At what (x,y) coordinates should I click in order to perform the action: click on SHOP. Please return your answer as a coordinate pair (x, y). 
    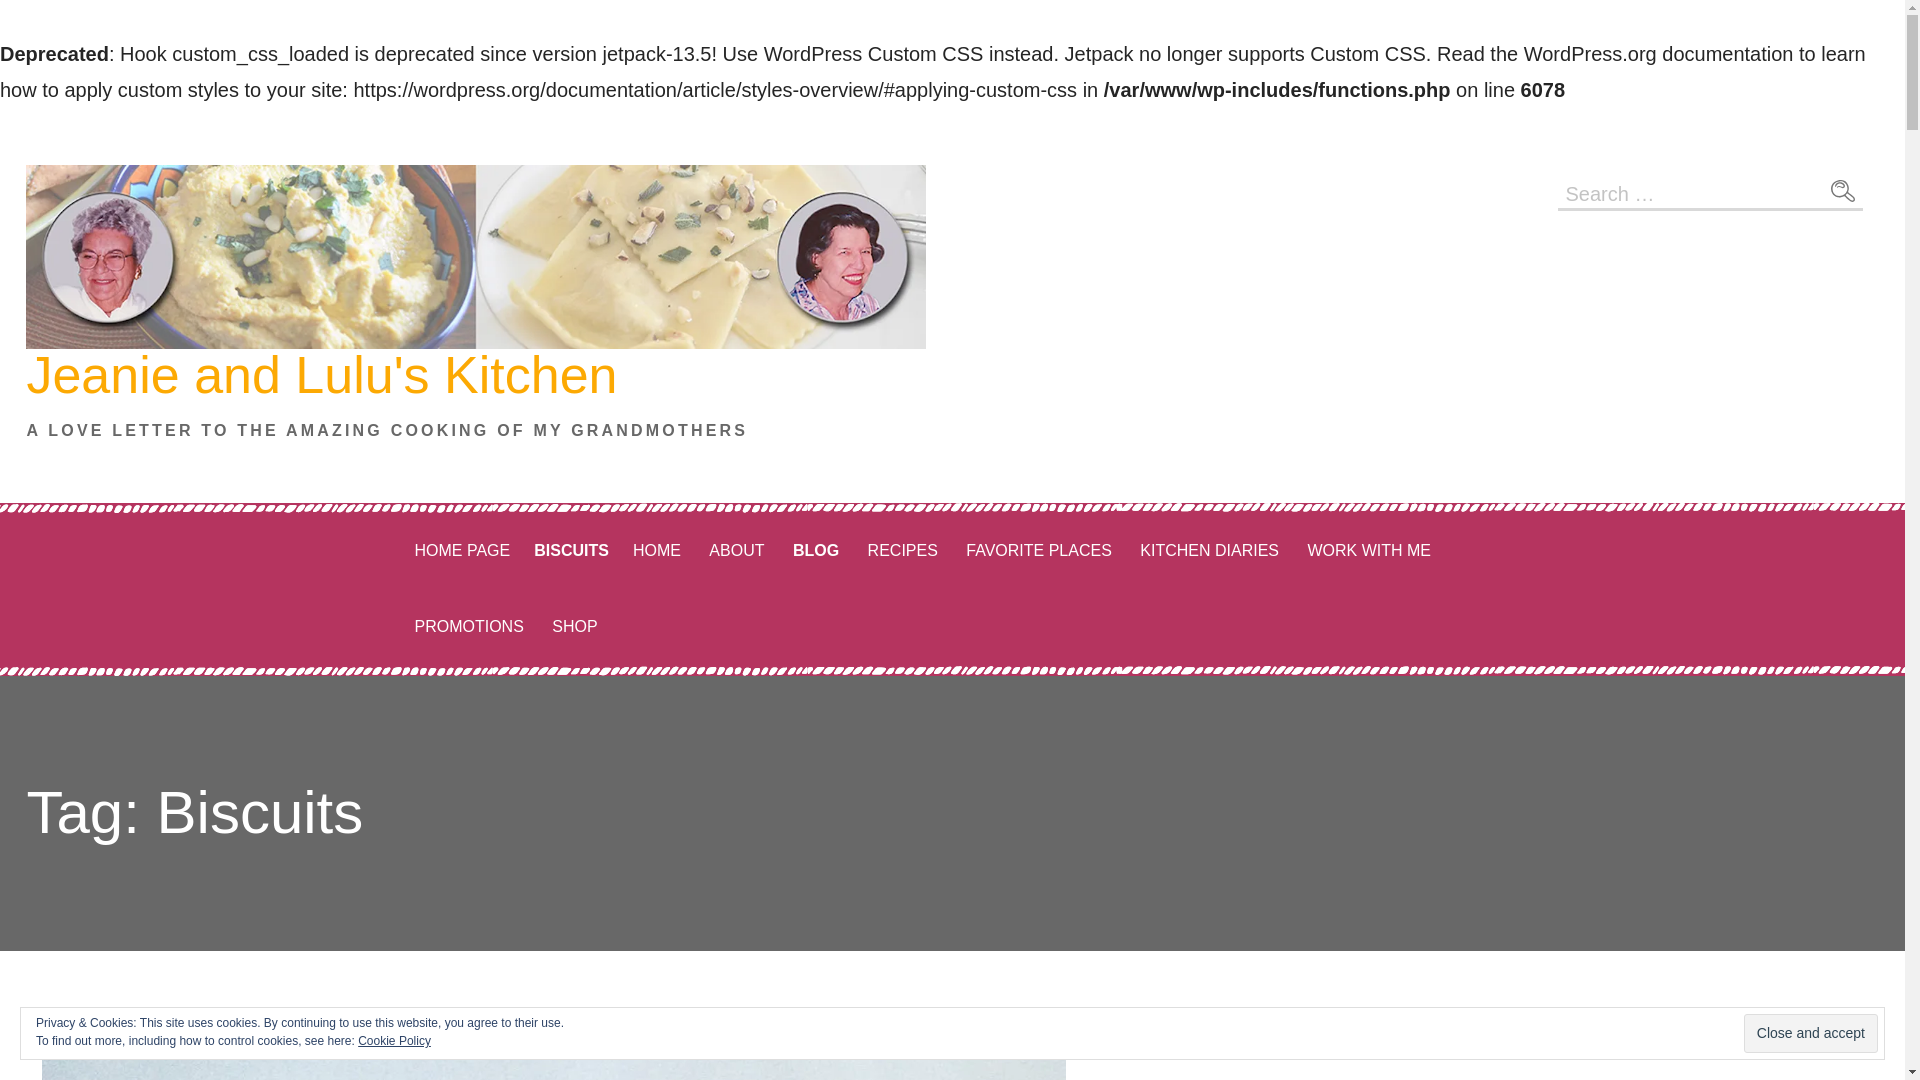
    Looking at the image, I should click on (574, 627).